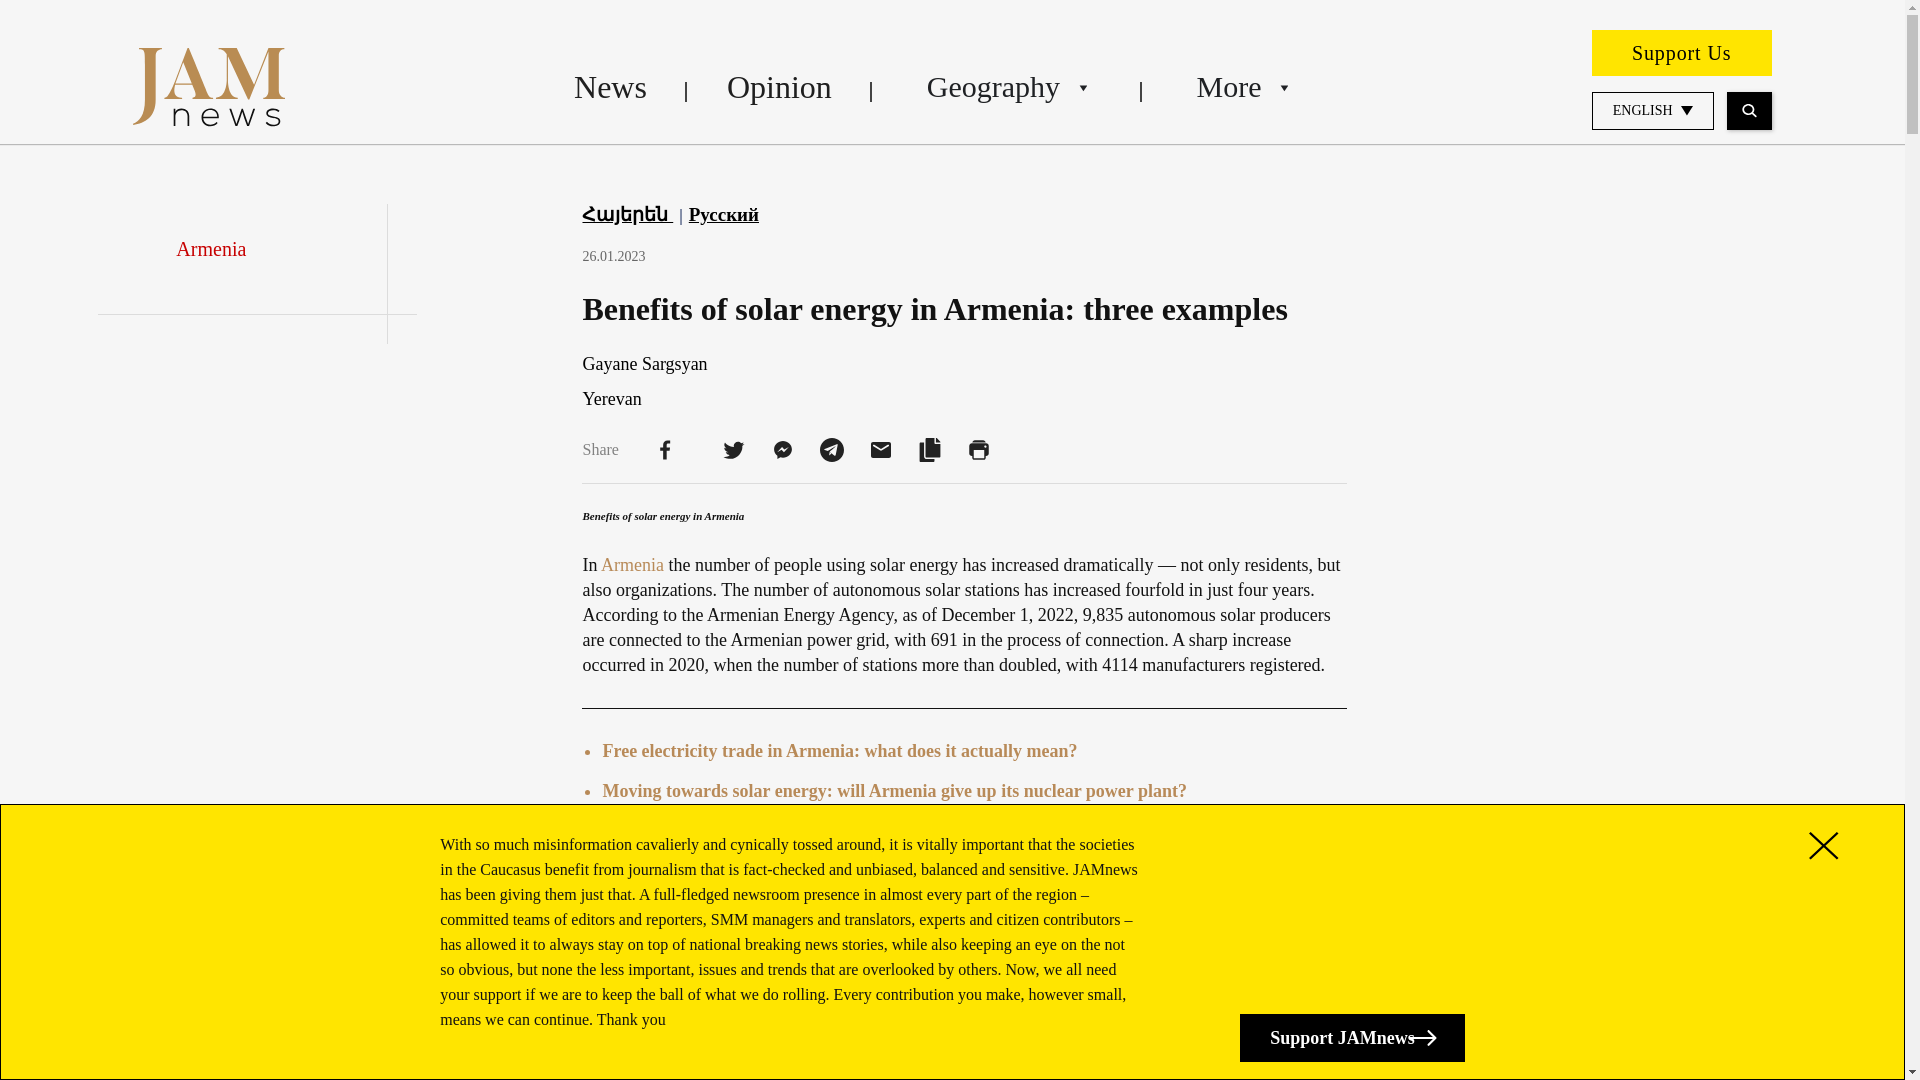 This screenshot has width=1920, height=1080. Describe the element at coordinates (1007, 86) in the screenshot. I see `Geography` at that location.